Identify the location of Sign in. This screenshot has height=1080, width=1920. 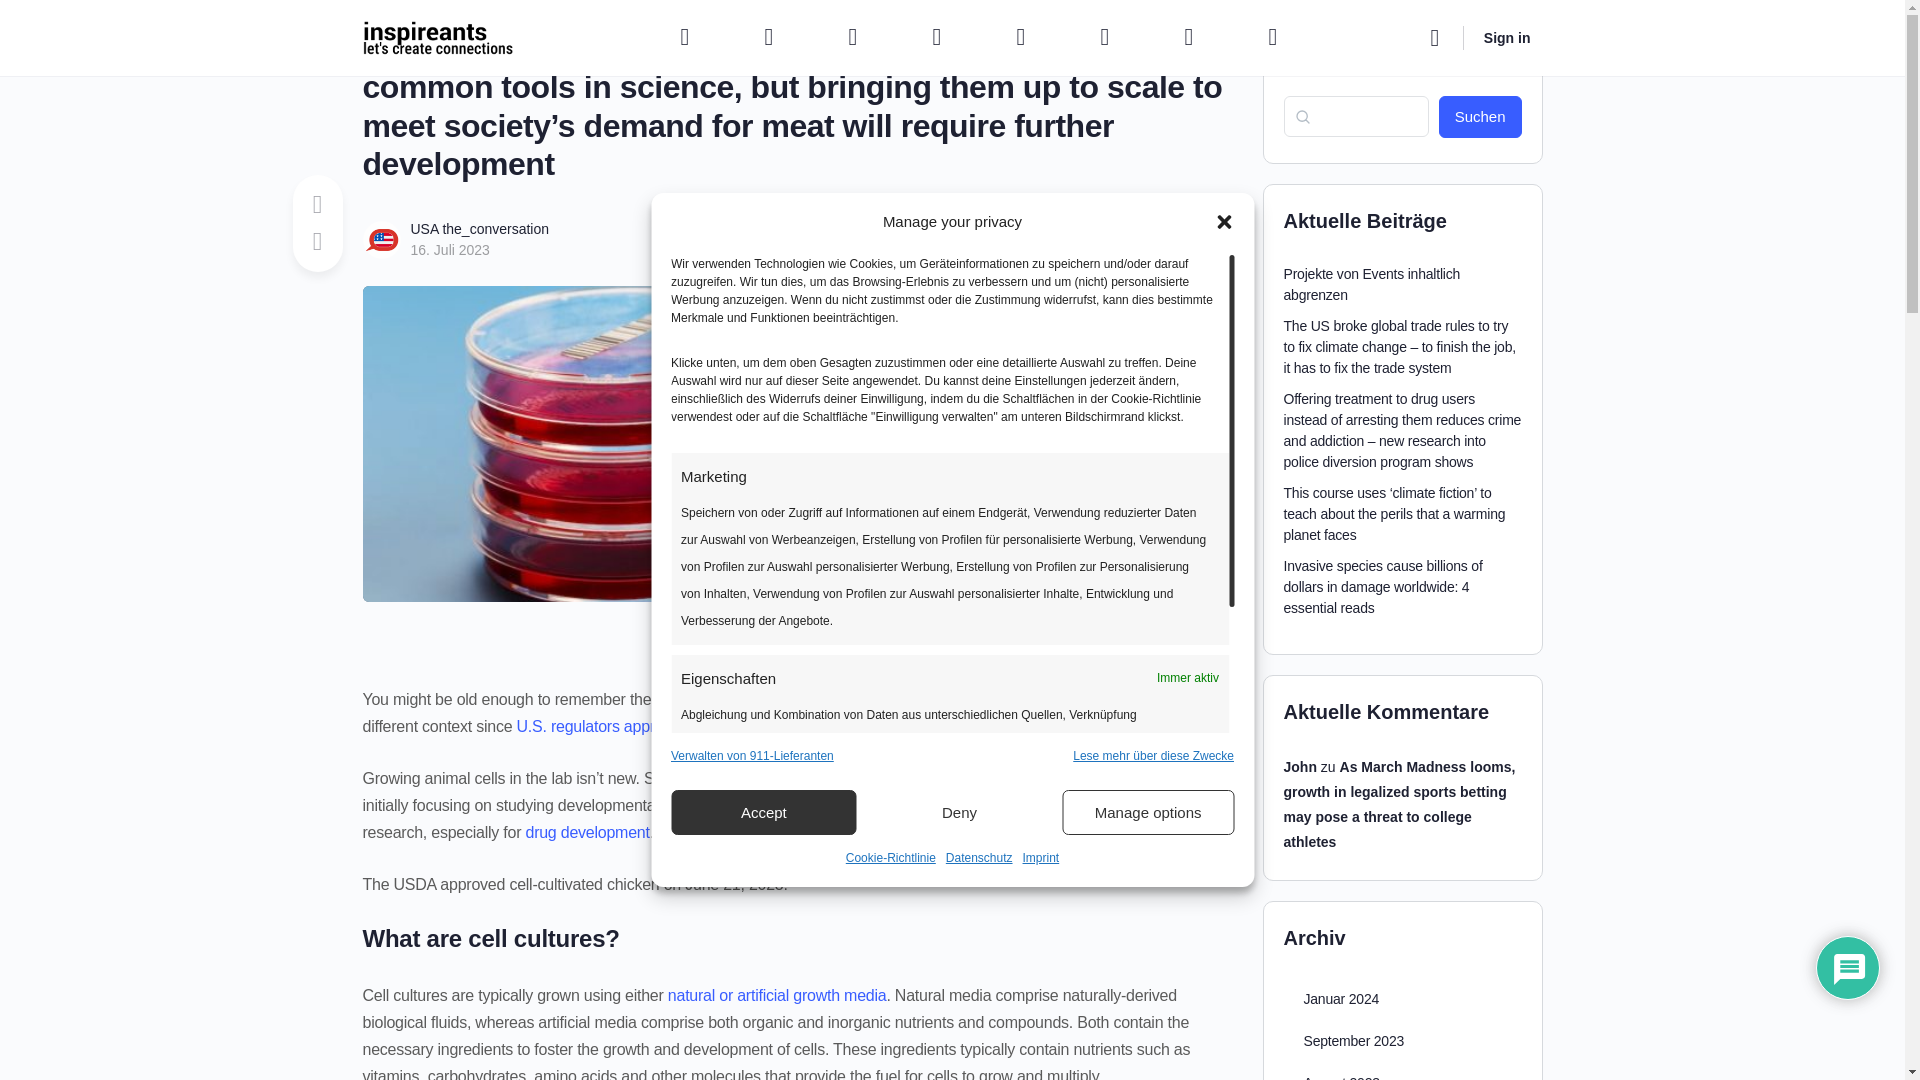
(1508, 38).